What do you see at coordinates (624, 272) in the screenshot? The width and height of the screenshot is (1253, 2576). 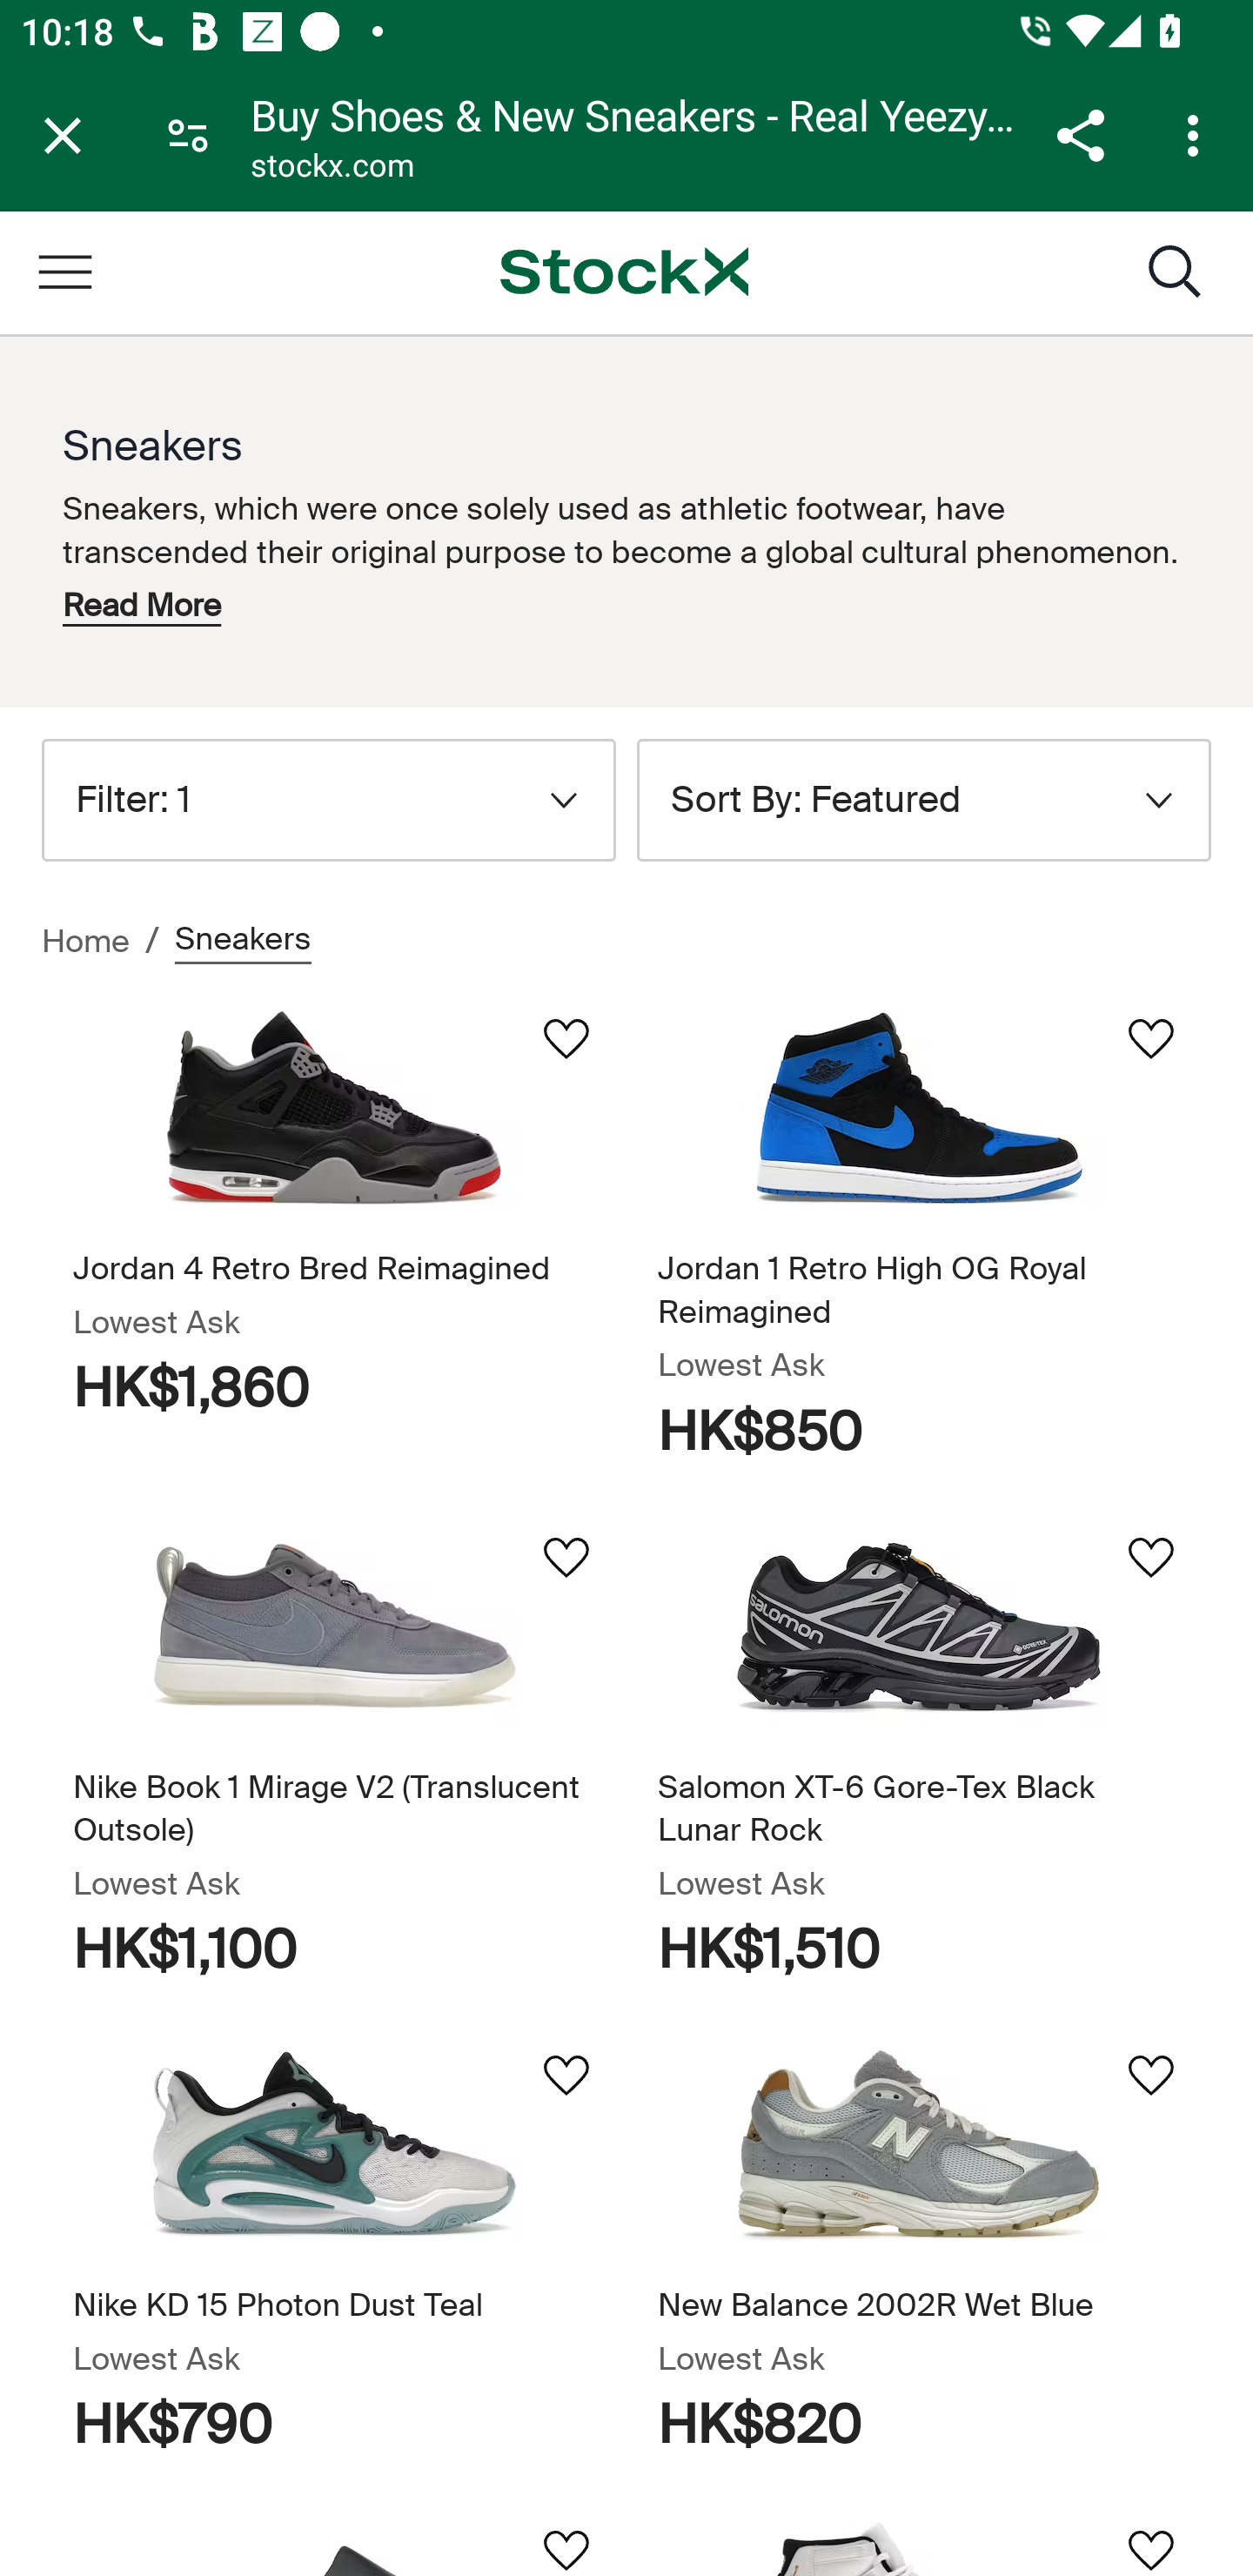 I see `StockX Logo` at bounding box center [624, 272].